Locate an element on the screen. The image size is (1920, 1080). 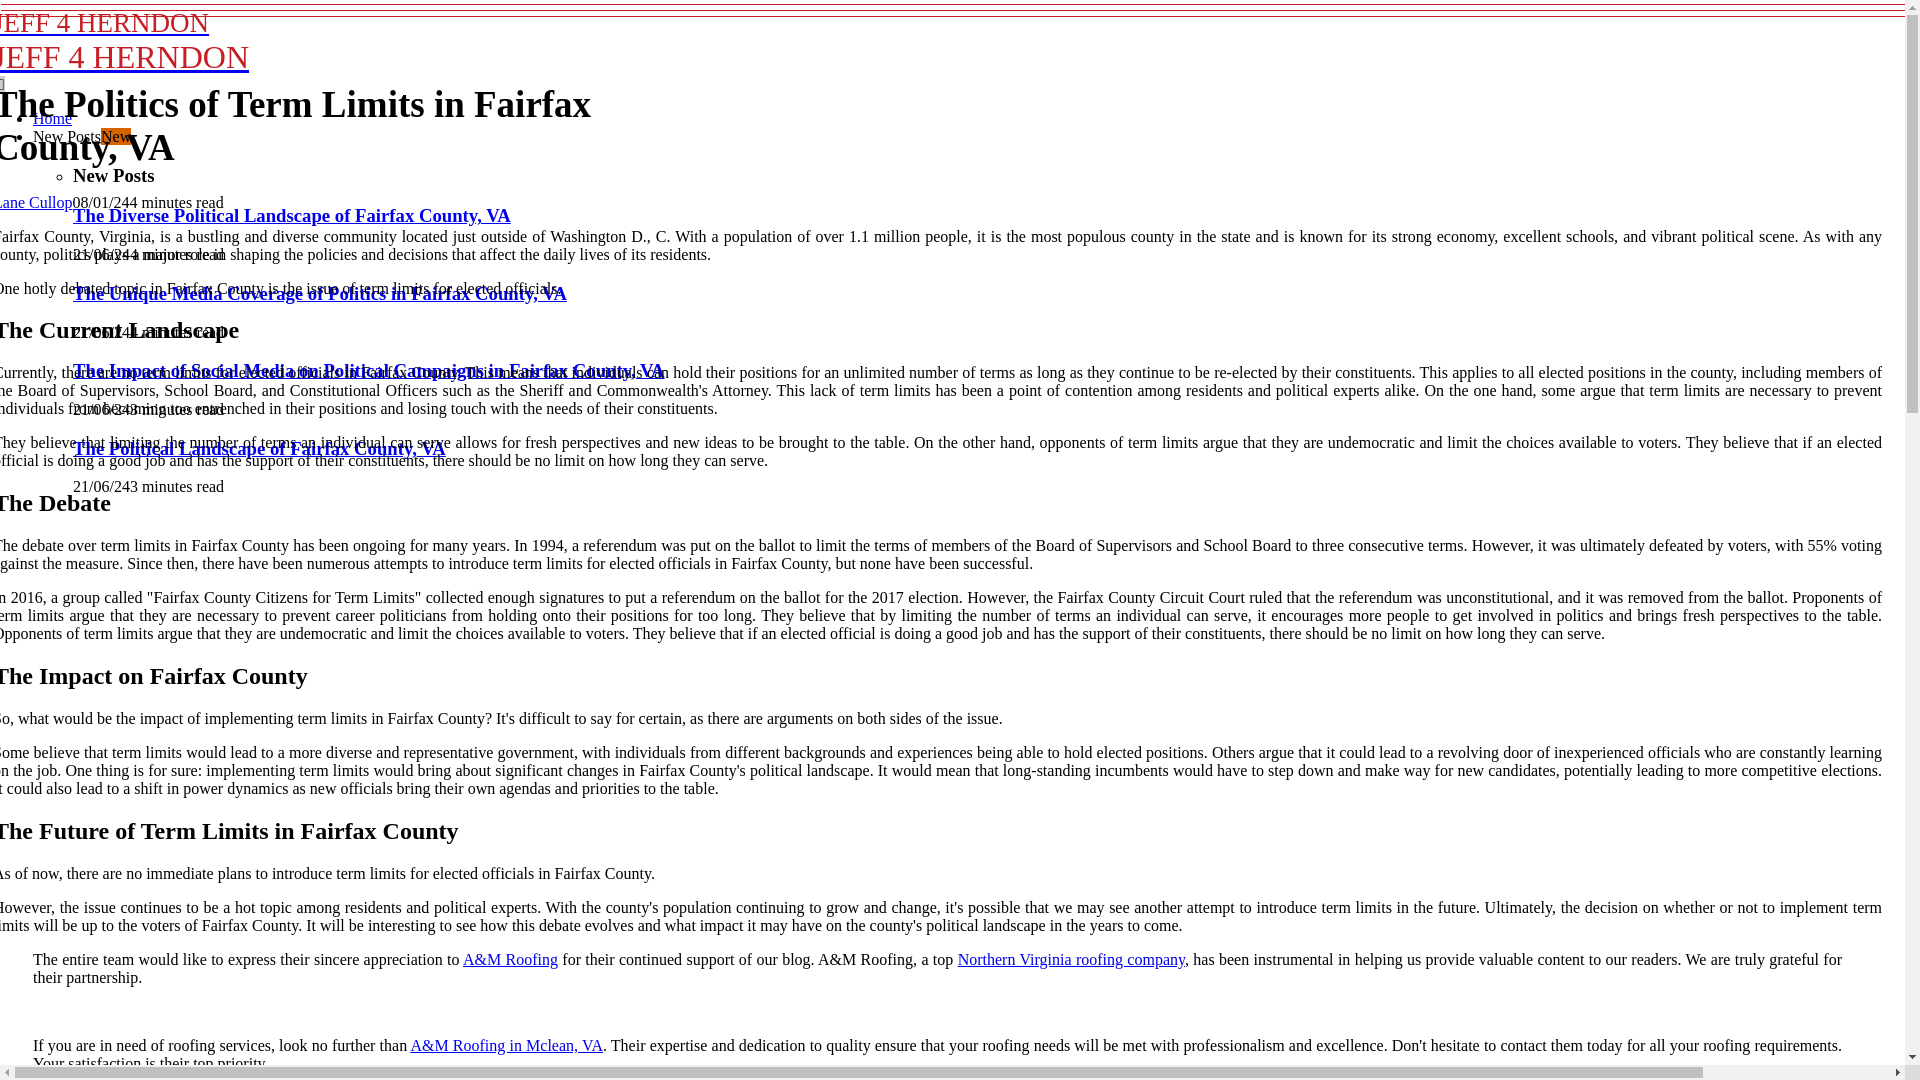
Home is located at coordinates (258, 448).